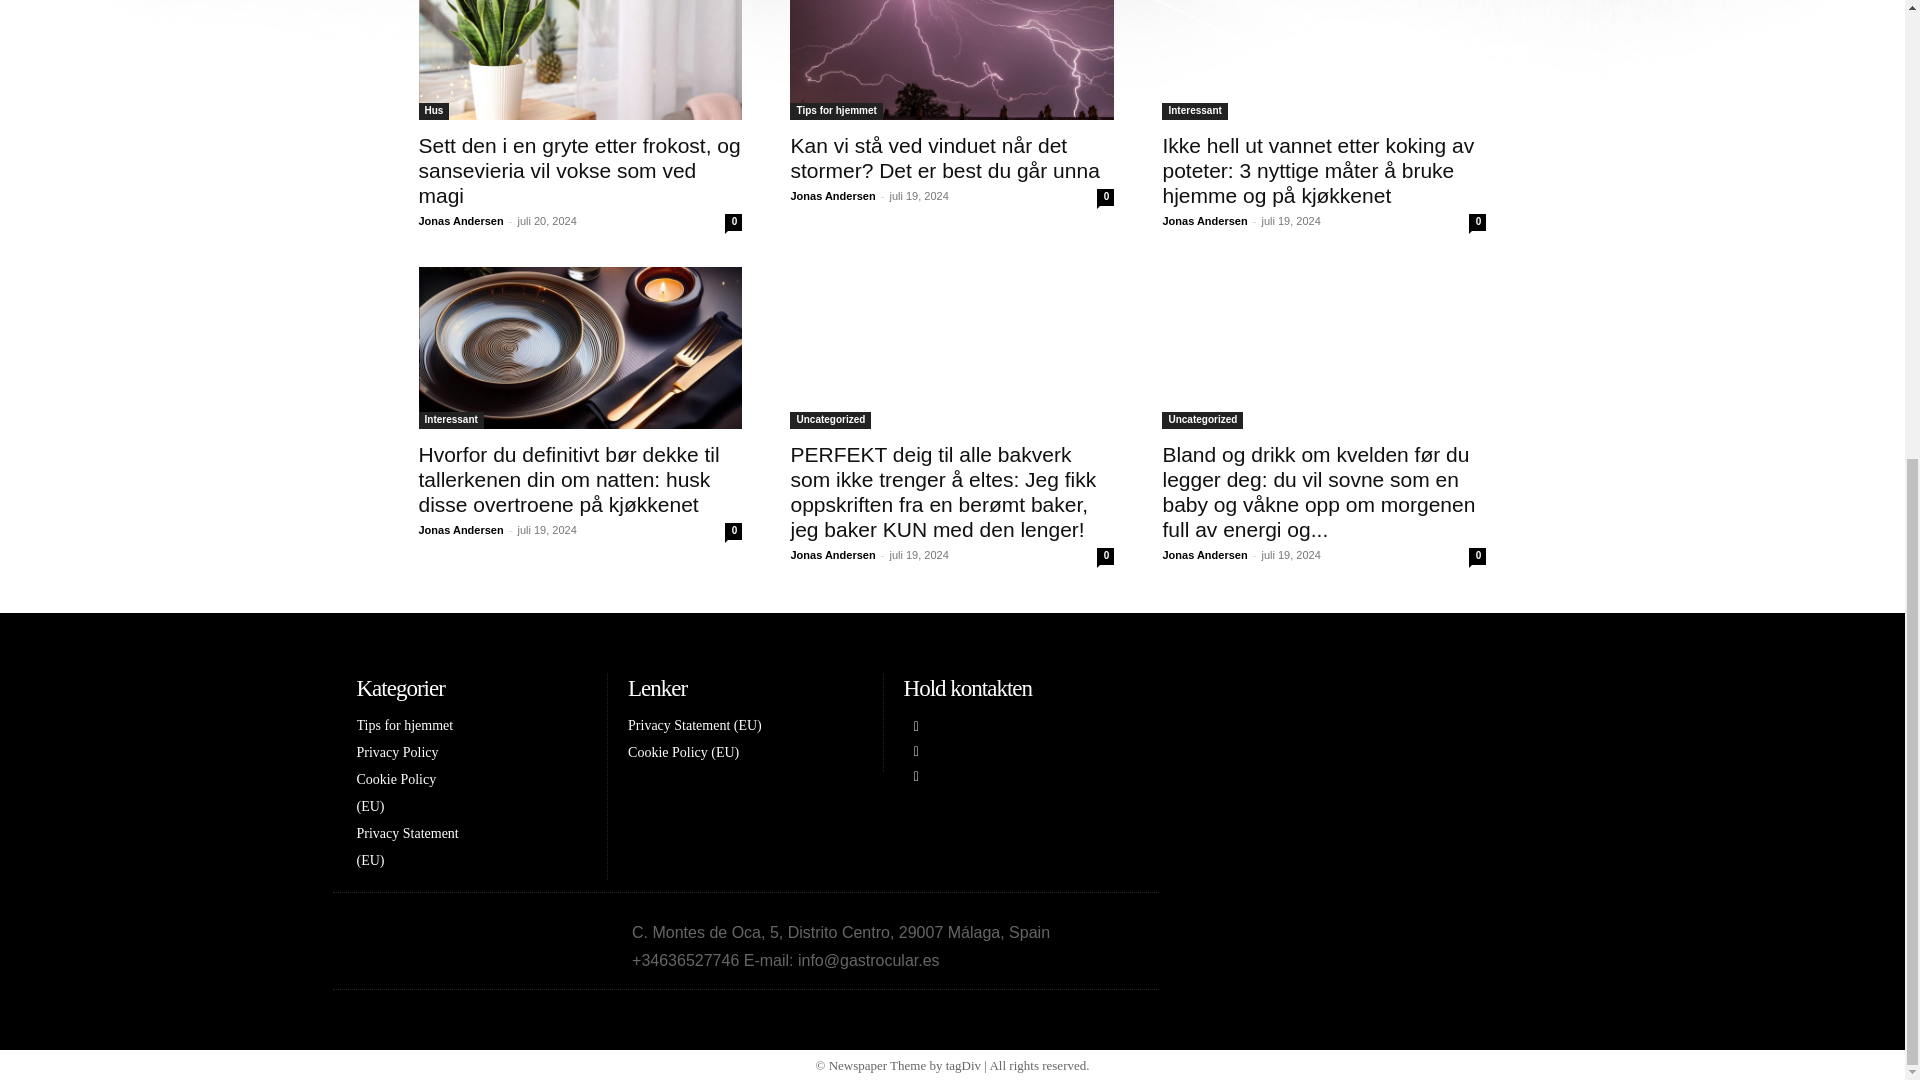  I want to click on Tips for hjemmet, so click(835, 110).